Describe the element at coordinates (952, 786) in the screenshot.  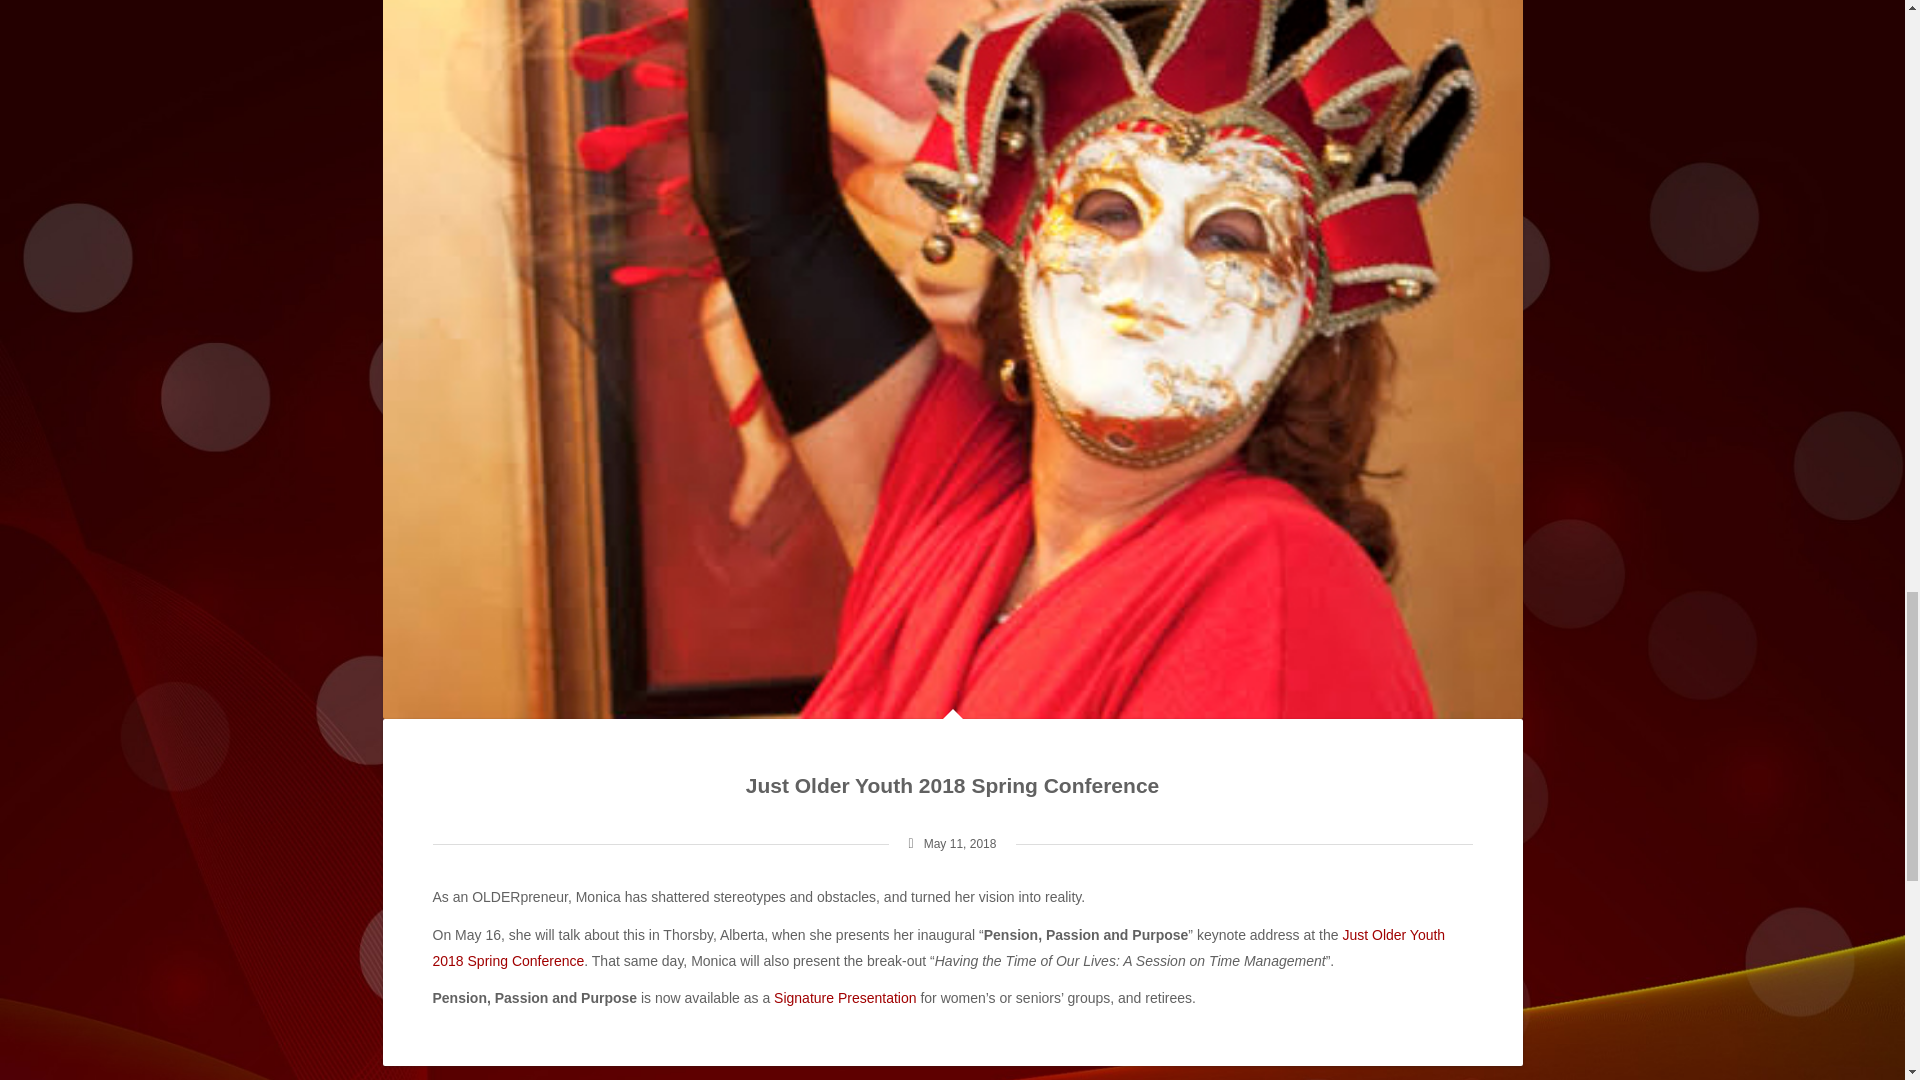
I see `Just Older Youth 2018 Spring Conference` at that location.